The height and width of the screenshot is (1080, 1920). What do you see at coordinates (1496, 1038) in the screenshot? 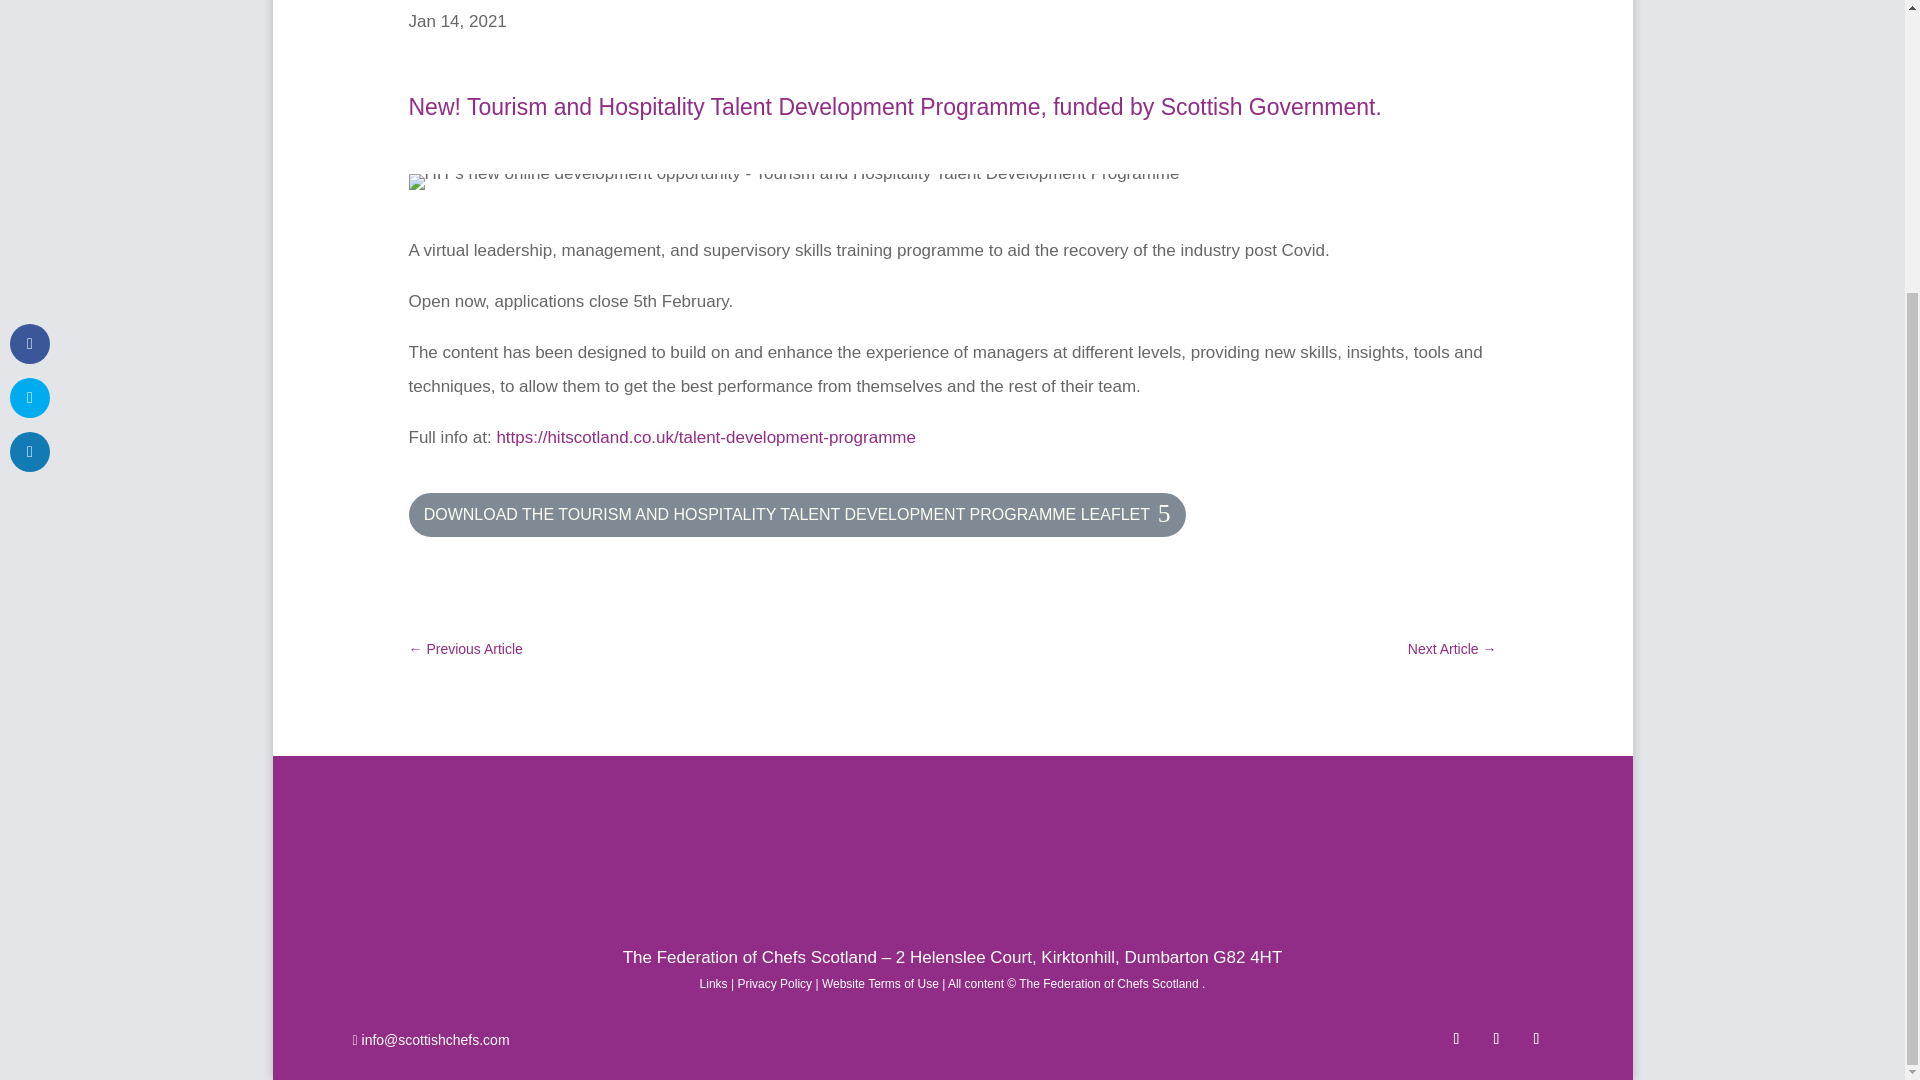
I see `Follow on Twitter` at bounding box center [1496, 1038].